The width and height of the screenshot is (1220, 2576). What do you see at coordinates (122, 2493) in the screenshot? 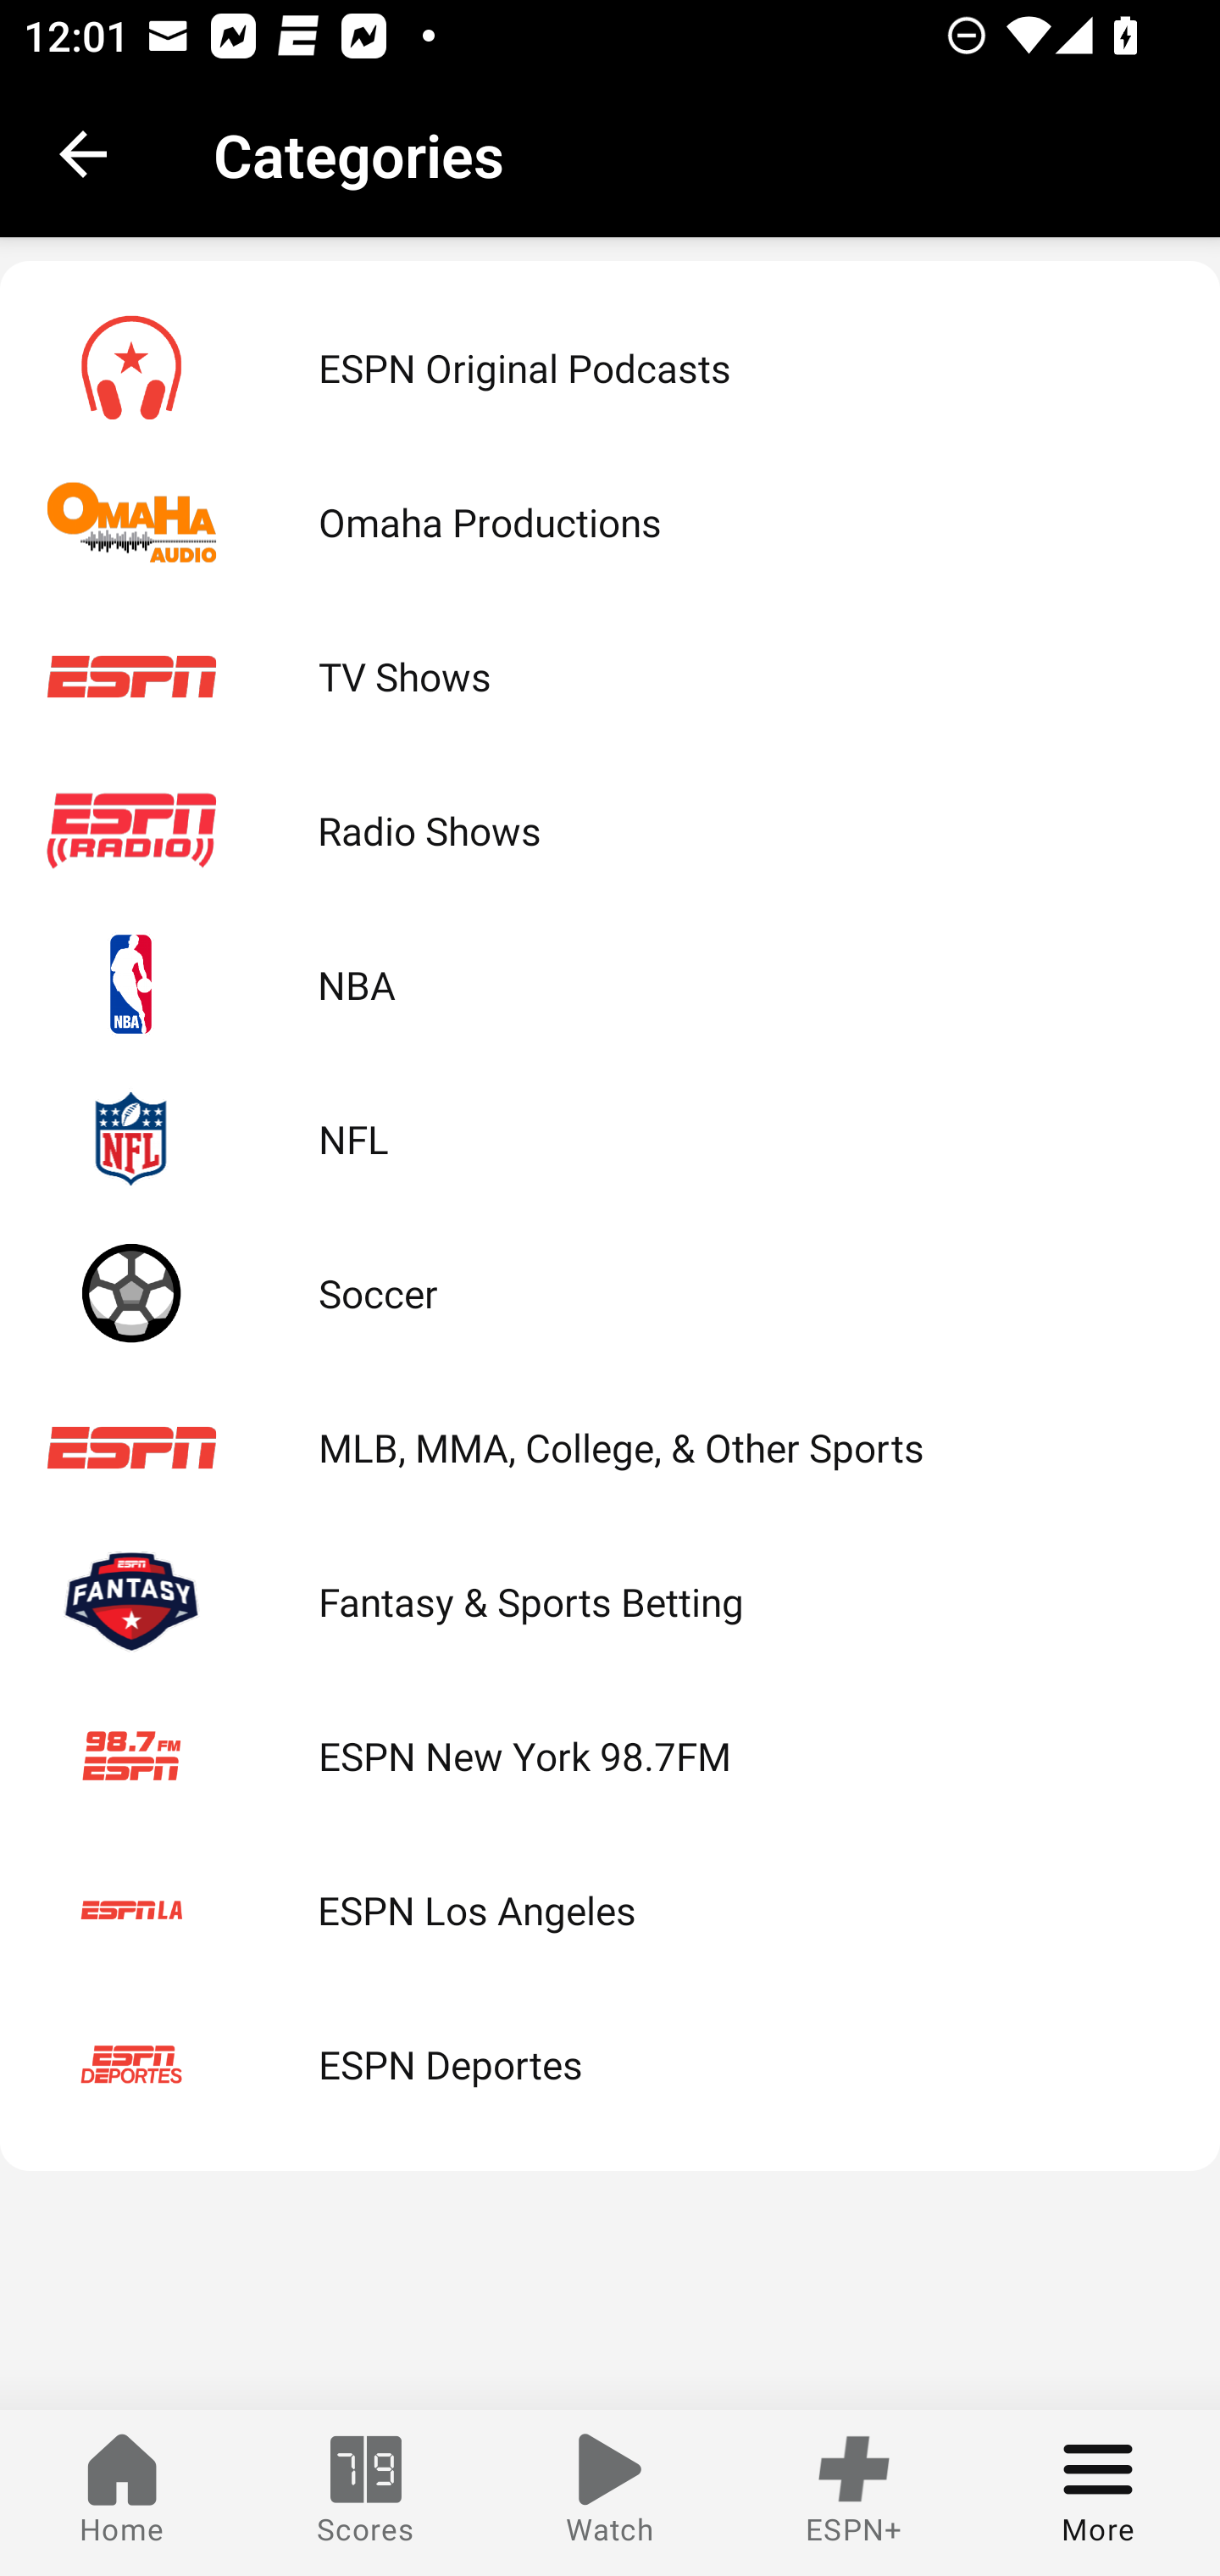
I see `Home` at bounding box center [122, 2493].